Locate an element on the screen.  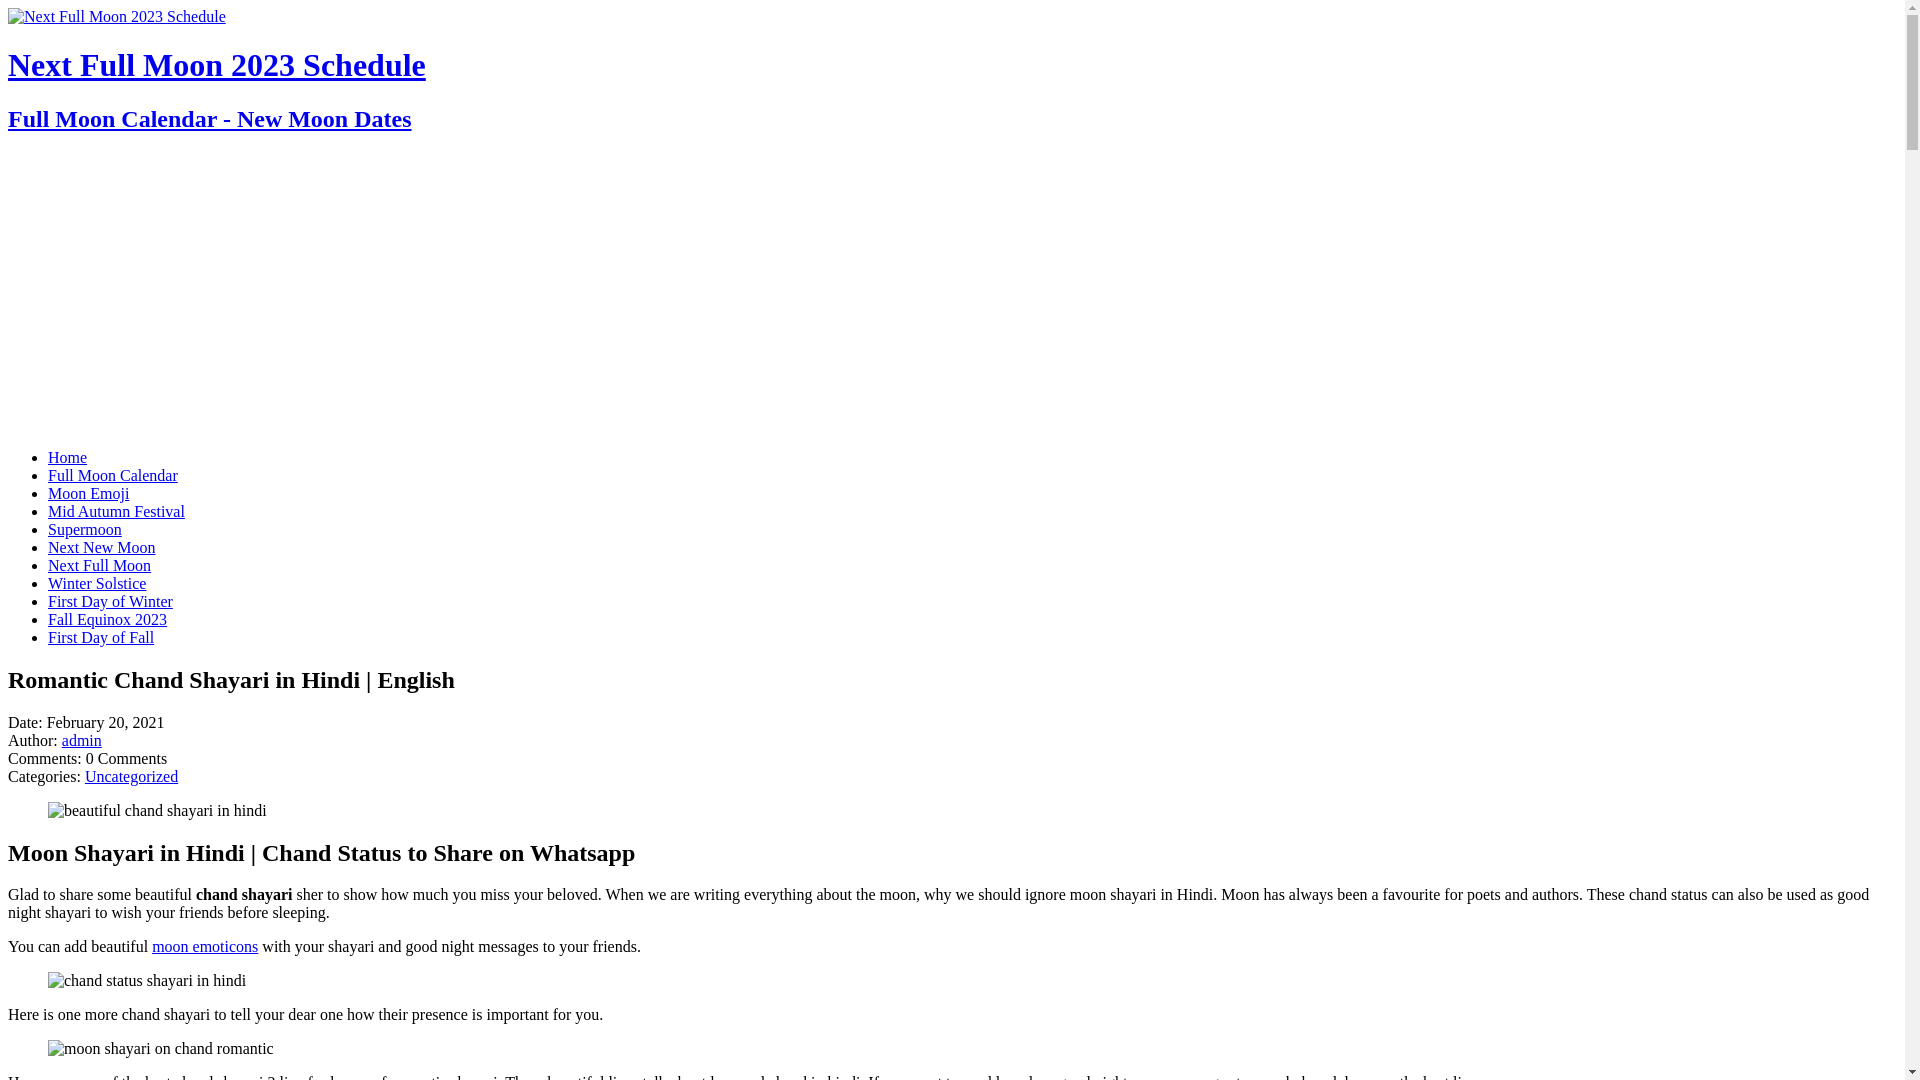
Home is located at coordinates (68, 458).